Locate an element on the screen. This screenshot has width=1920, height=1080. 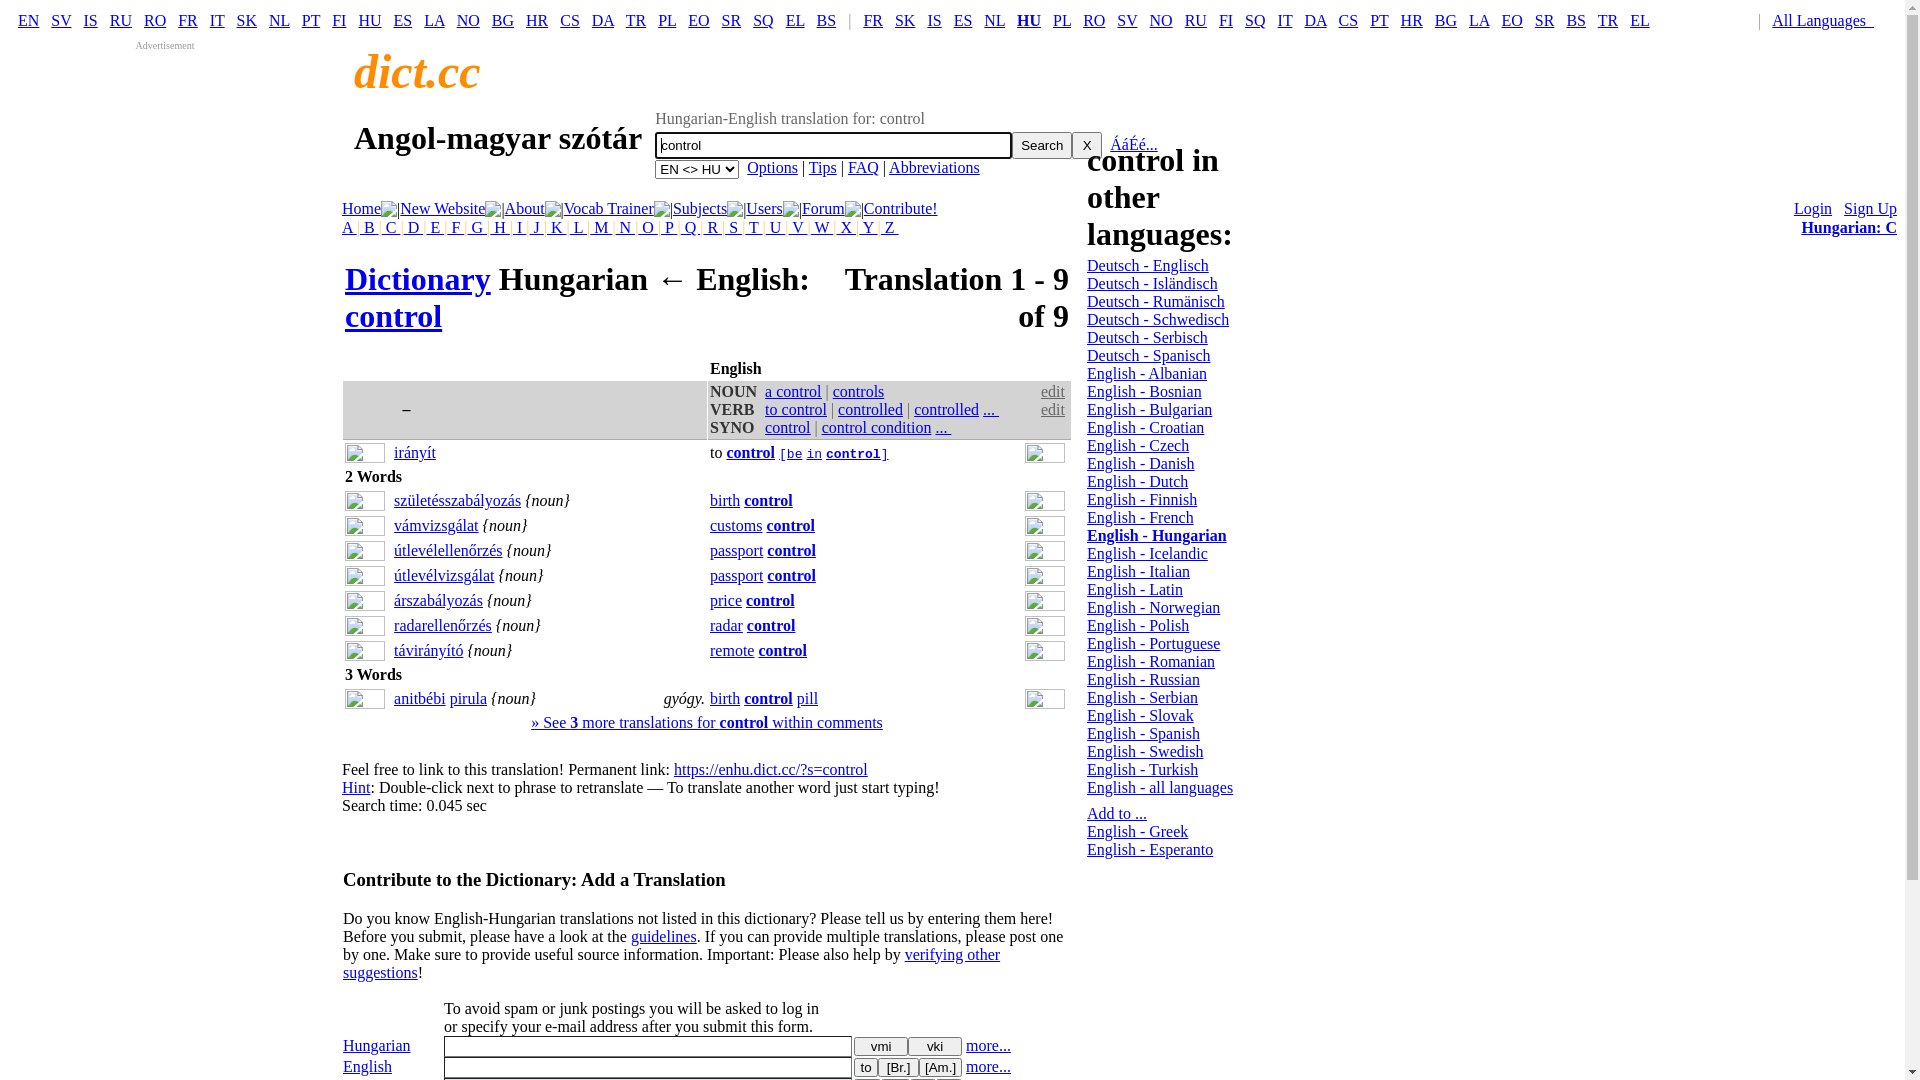
Tips is located at coordinates (823, 168).